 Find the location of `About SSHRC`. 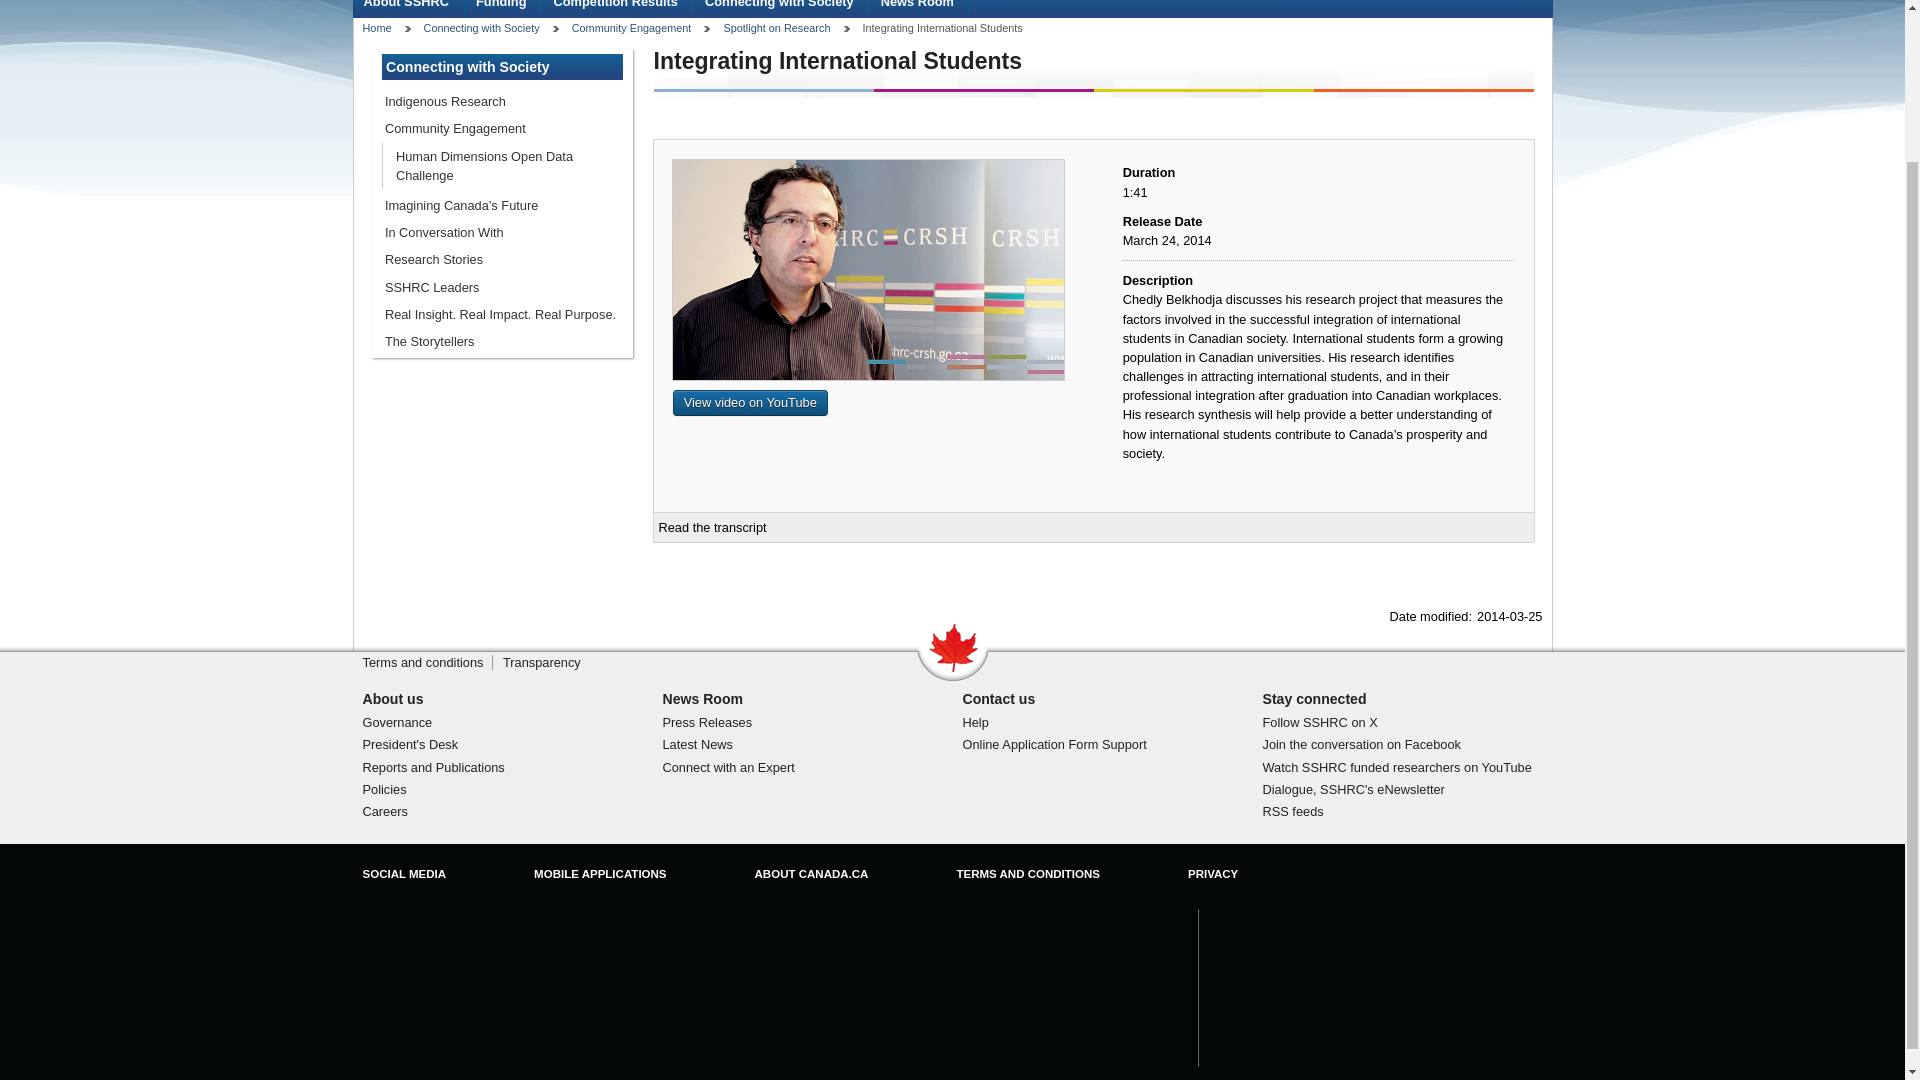

About SSHRC is located at coordinates (408, 8).